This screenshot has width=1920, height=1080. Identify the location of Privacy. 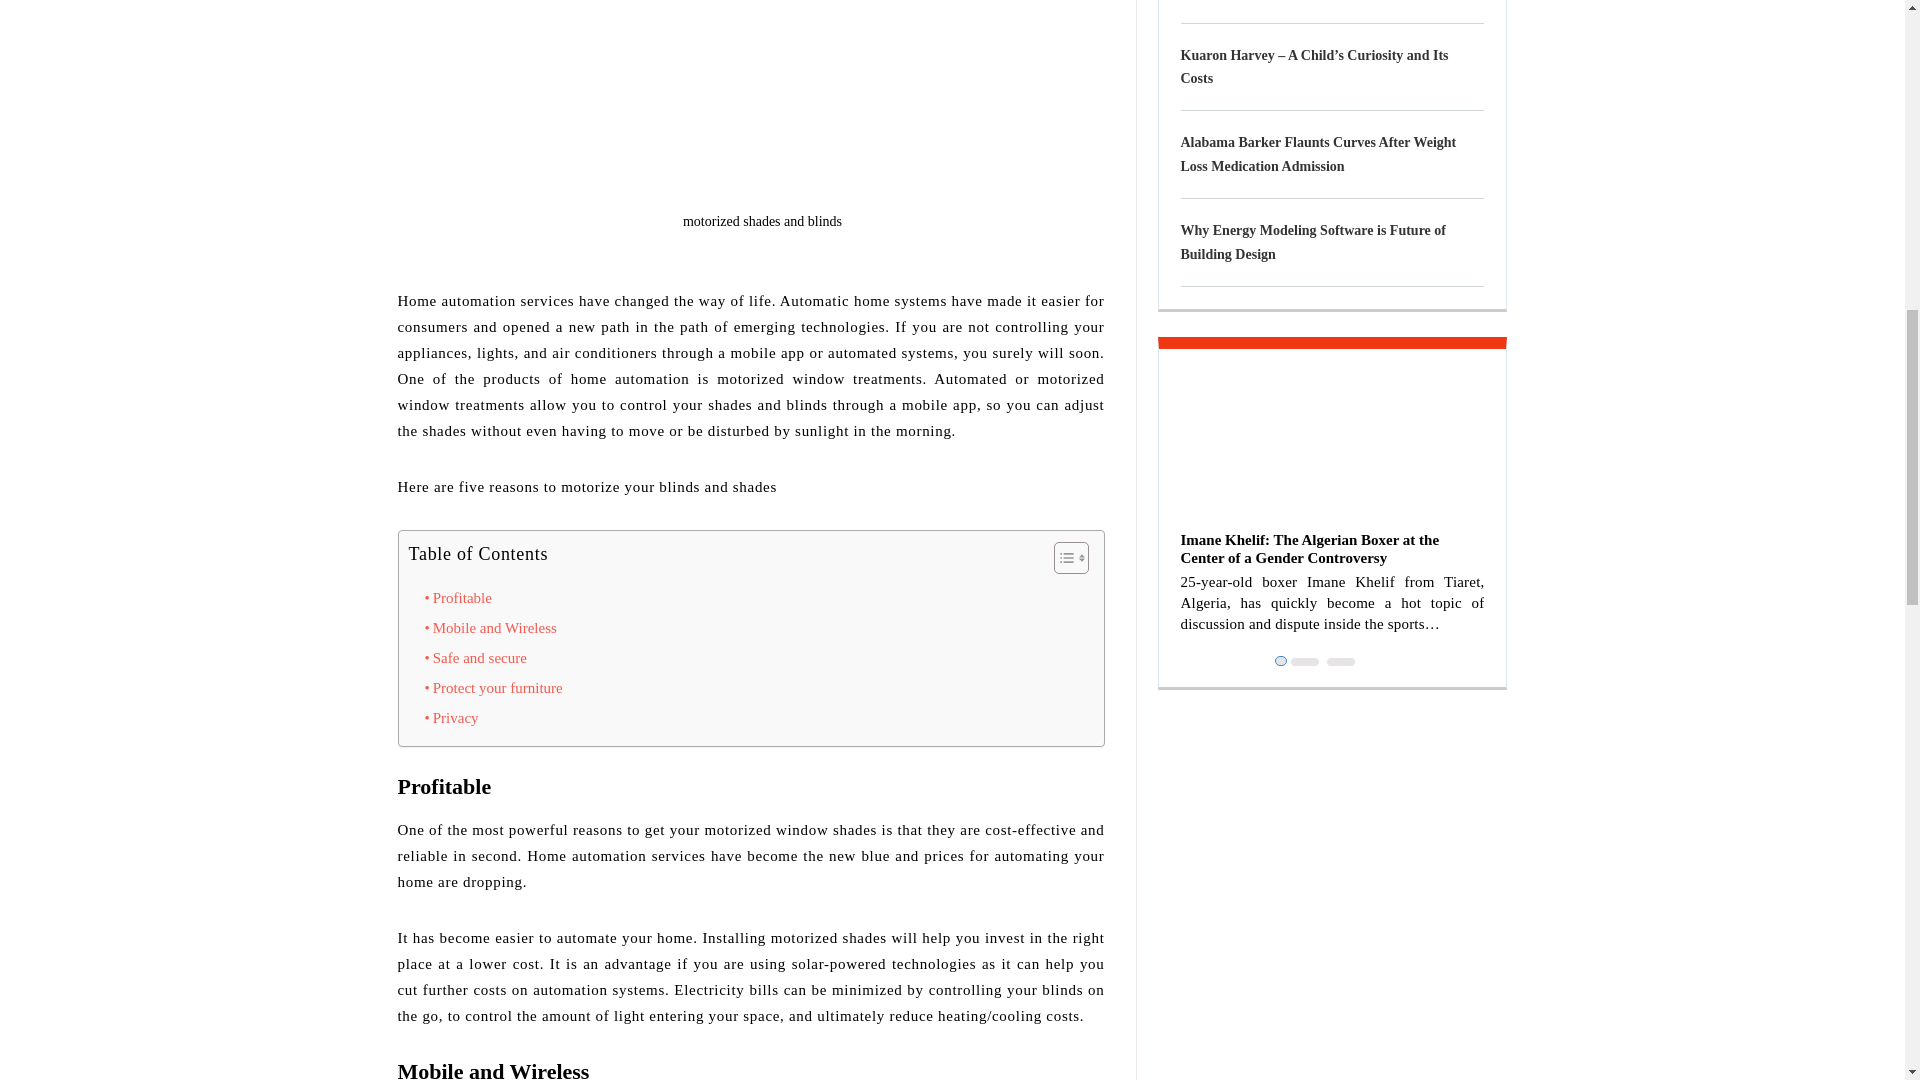
(451, 718).